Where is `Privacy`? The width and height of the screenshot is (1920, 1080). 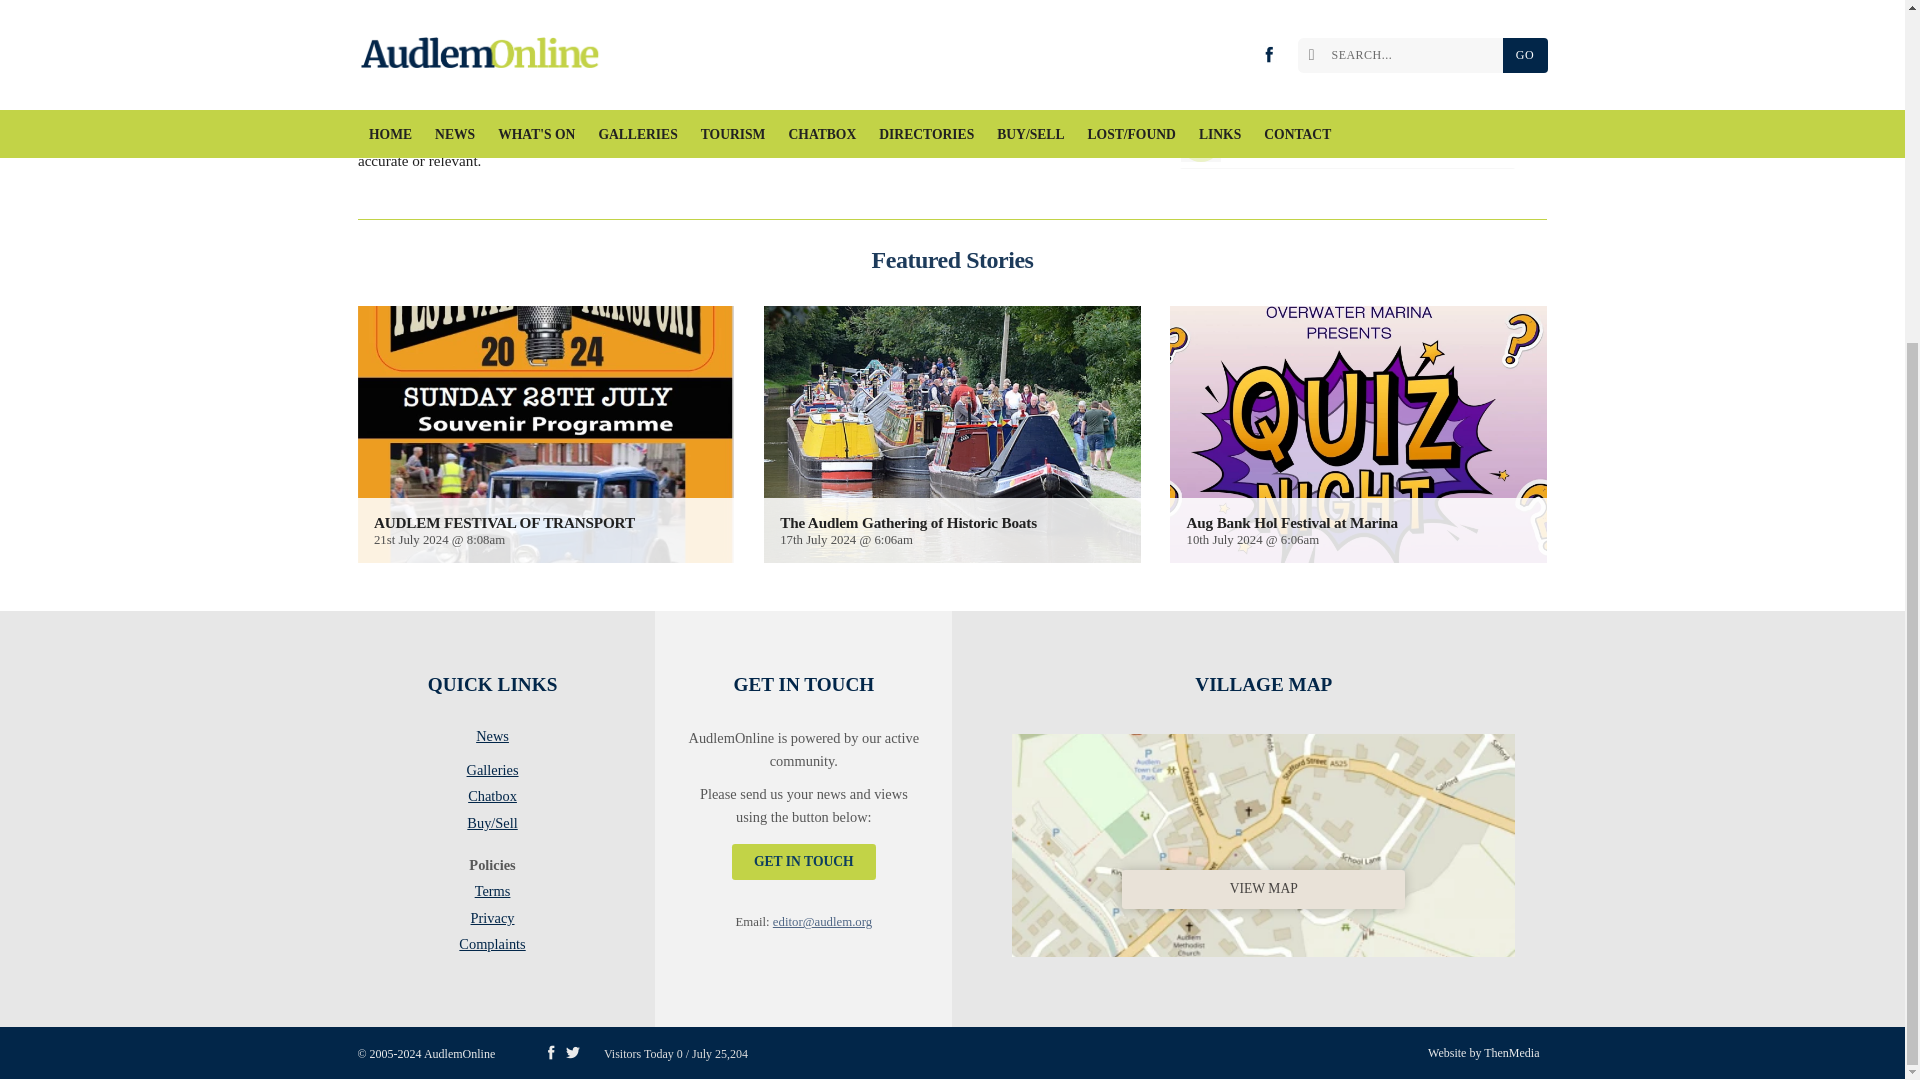 Privacy is located at coordinates (492, 922).